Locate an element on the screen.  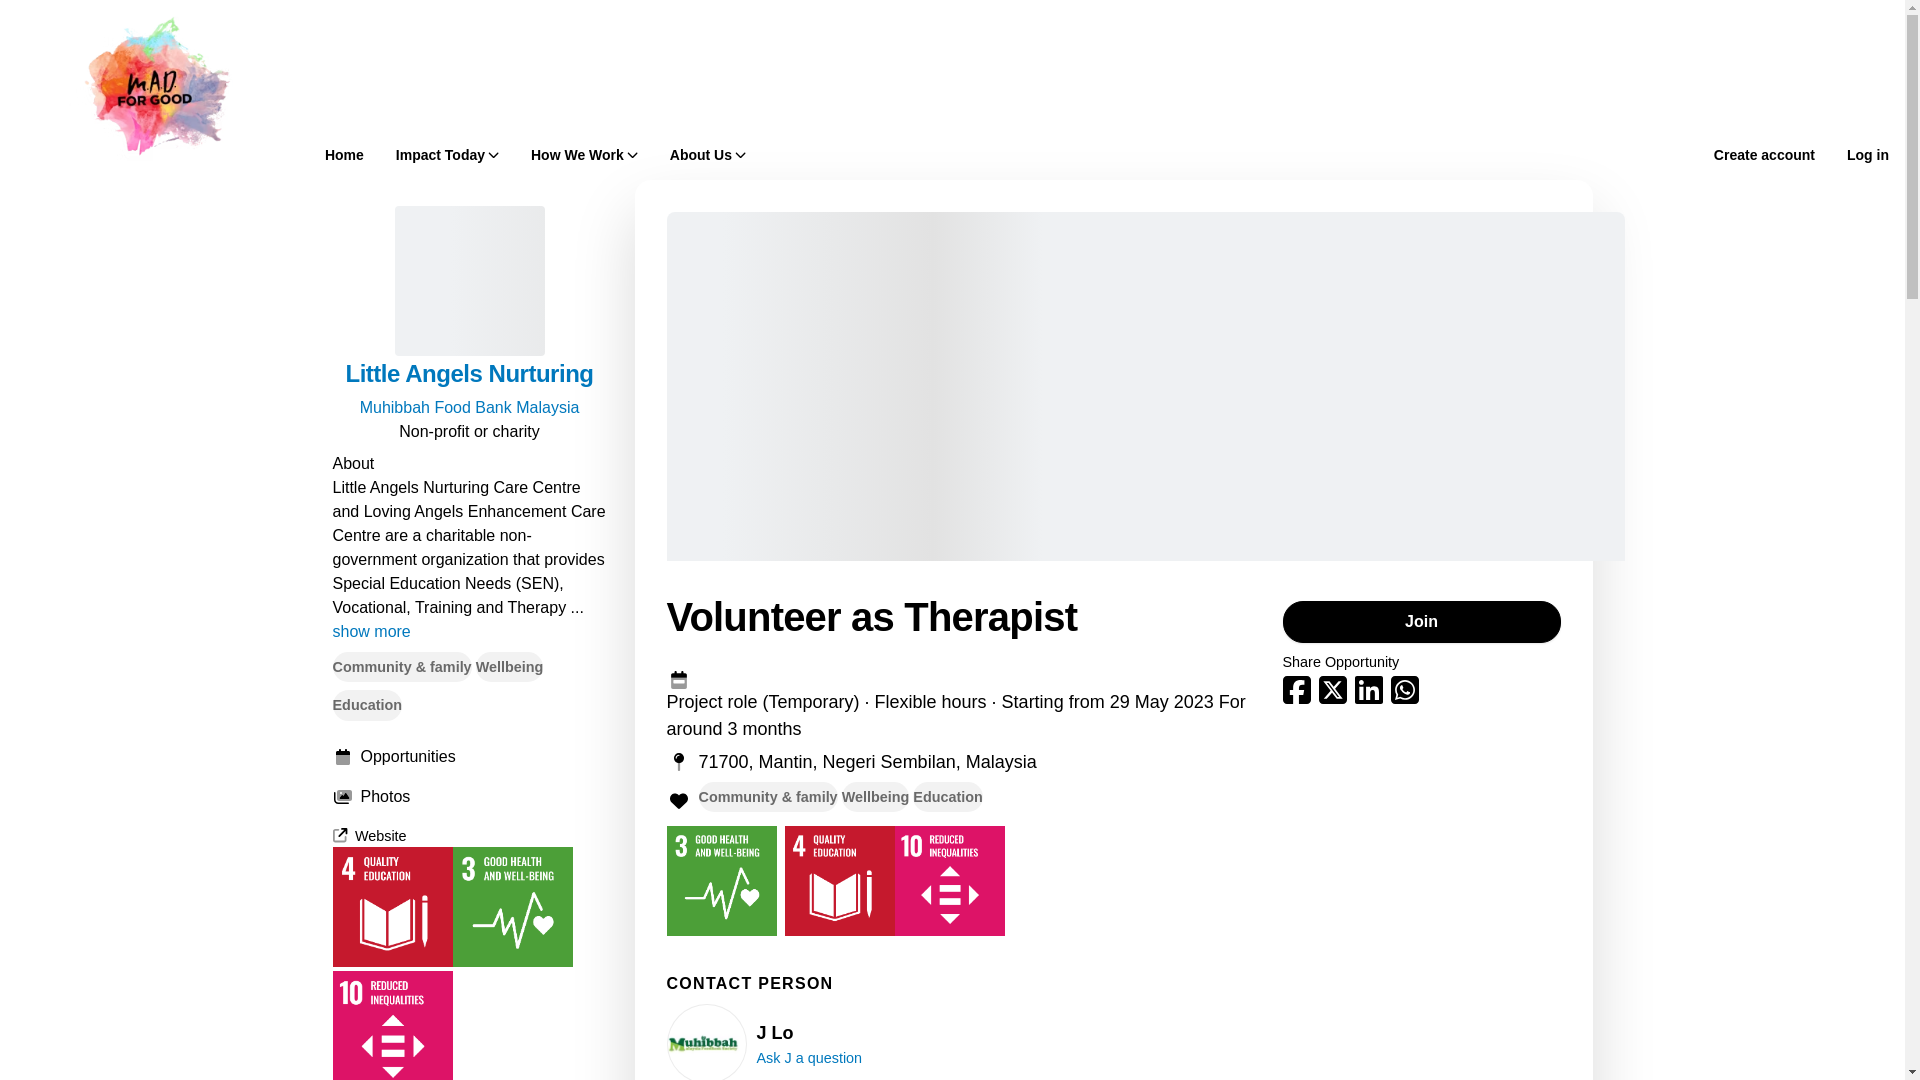
show more is located at coordinates (371, 631).